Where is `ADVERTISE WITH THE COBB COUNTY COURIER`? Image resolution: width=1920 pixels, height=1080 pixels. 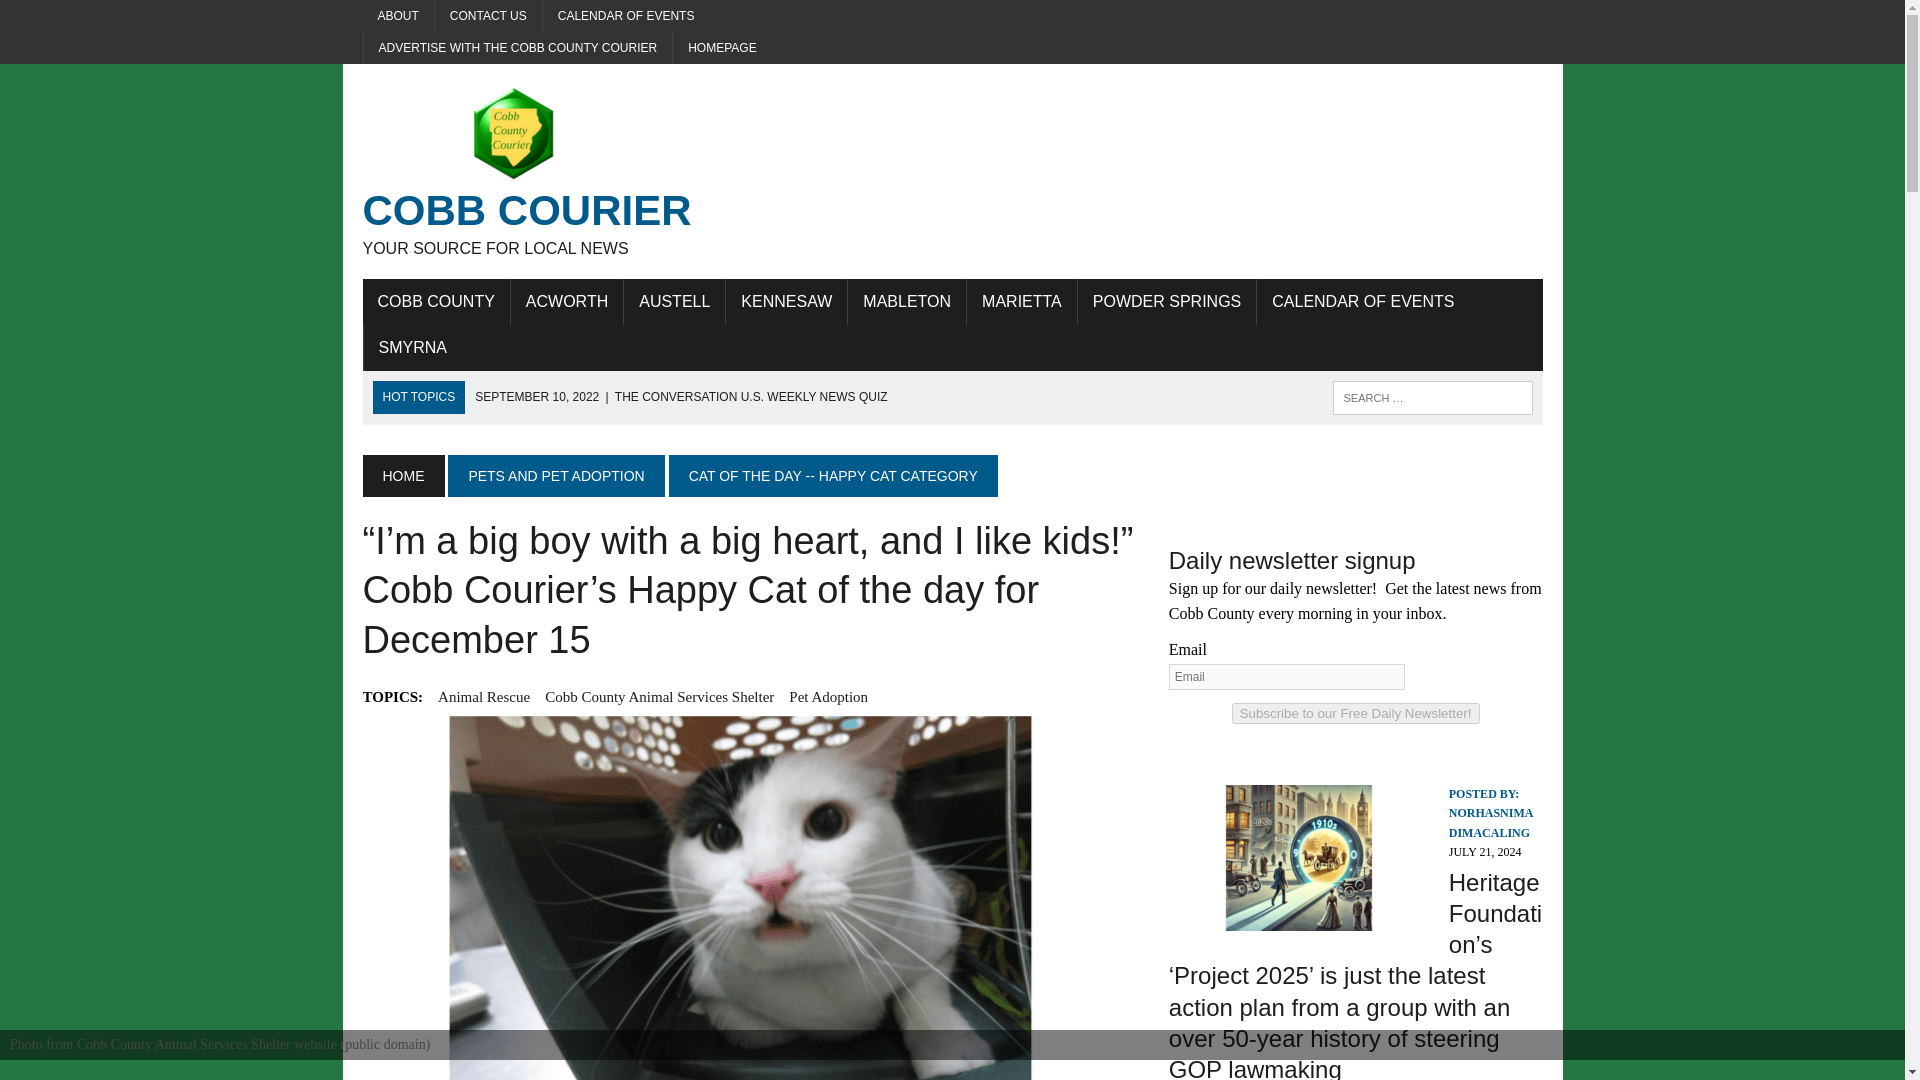 ADVERTISE WITH THE COBB COUNTY COURIER is located at coordinates (518, 48).